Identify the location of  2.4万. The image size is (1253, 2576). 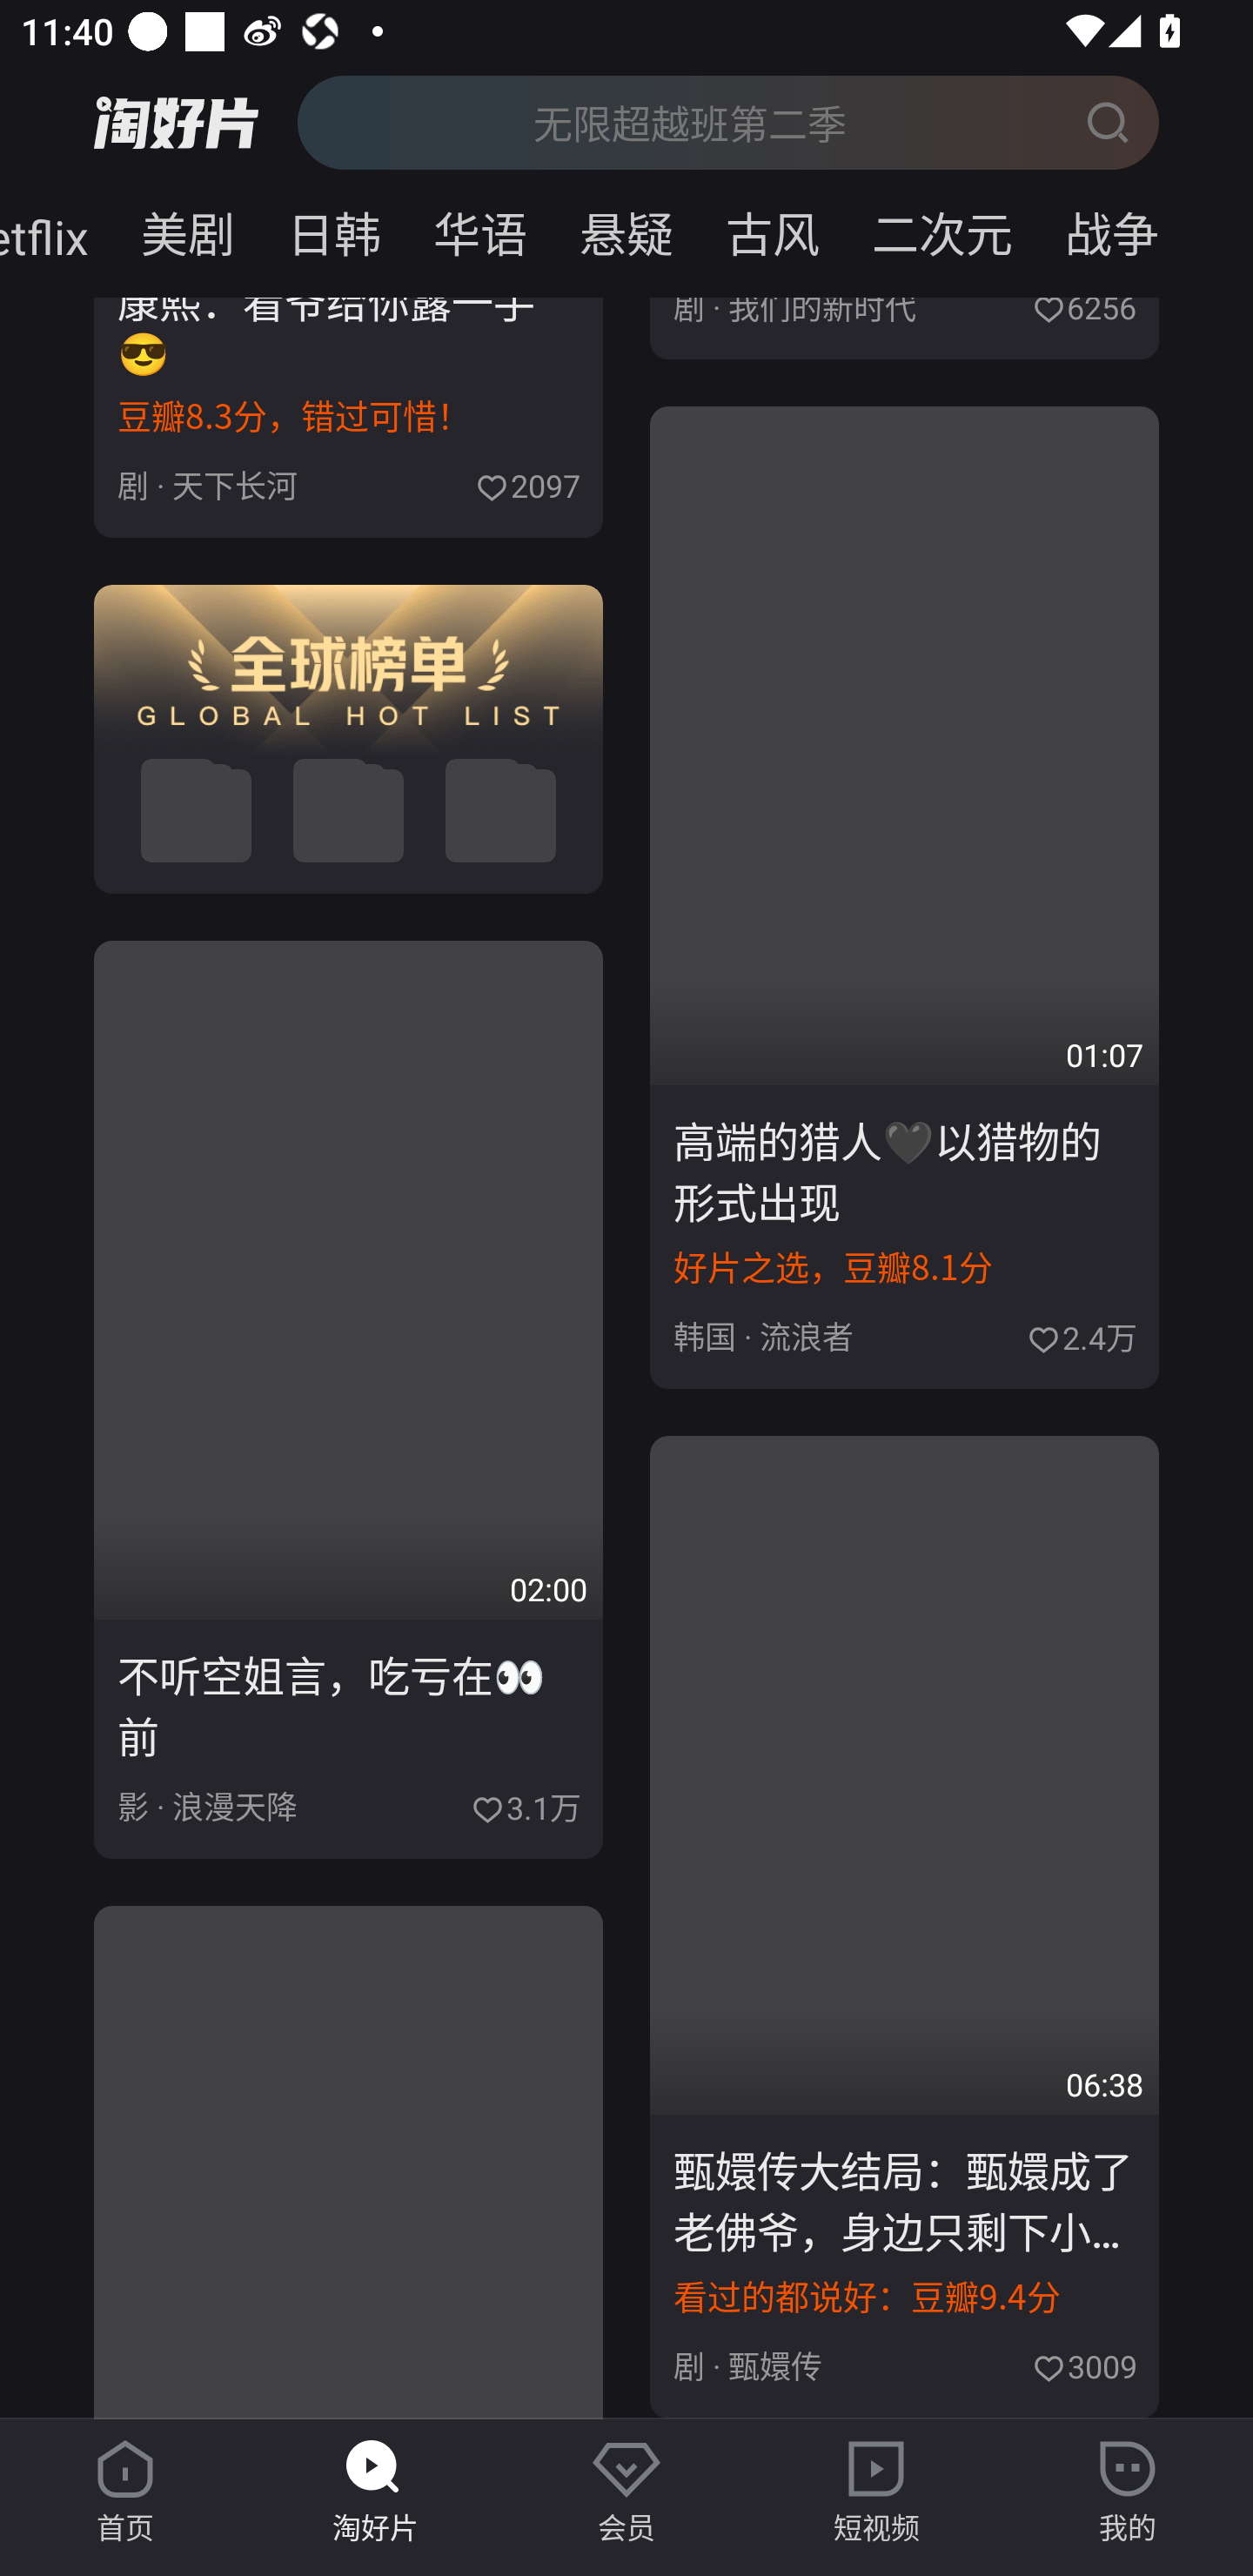
(1081, 1333).